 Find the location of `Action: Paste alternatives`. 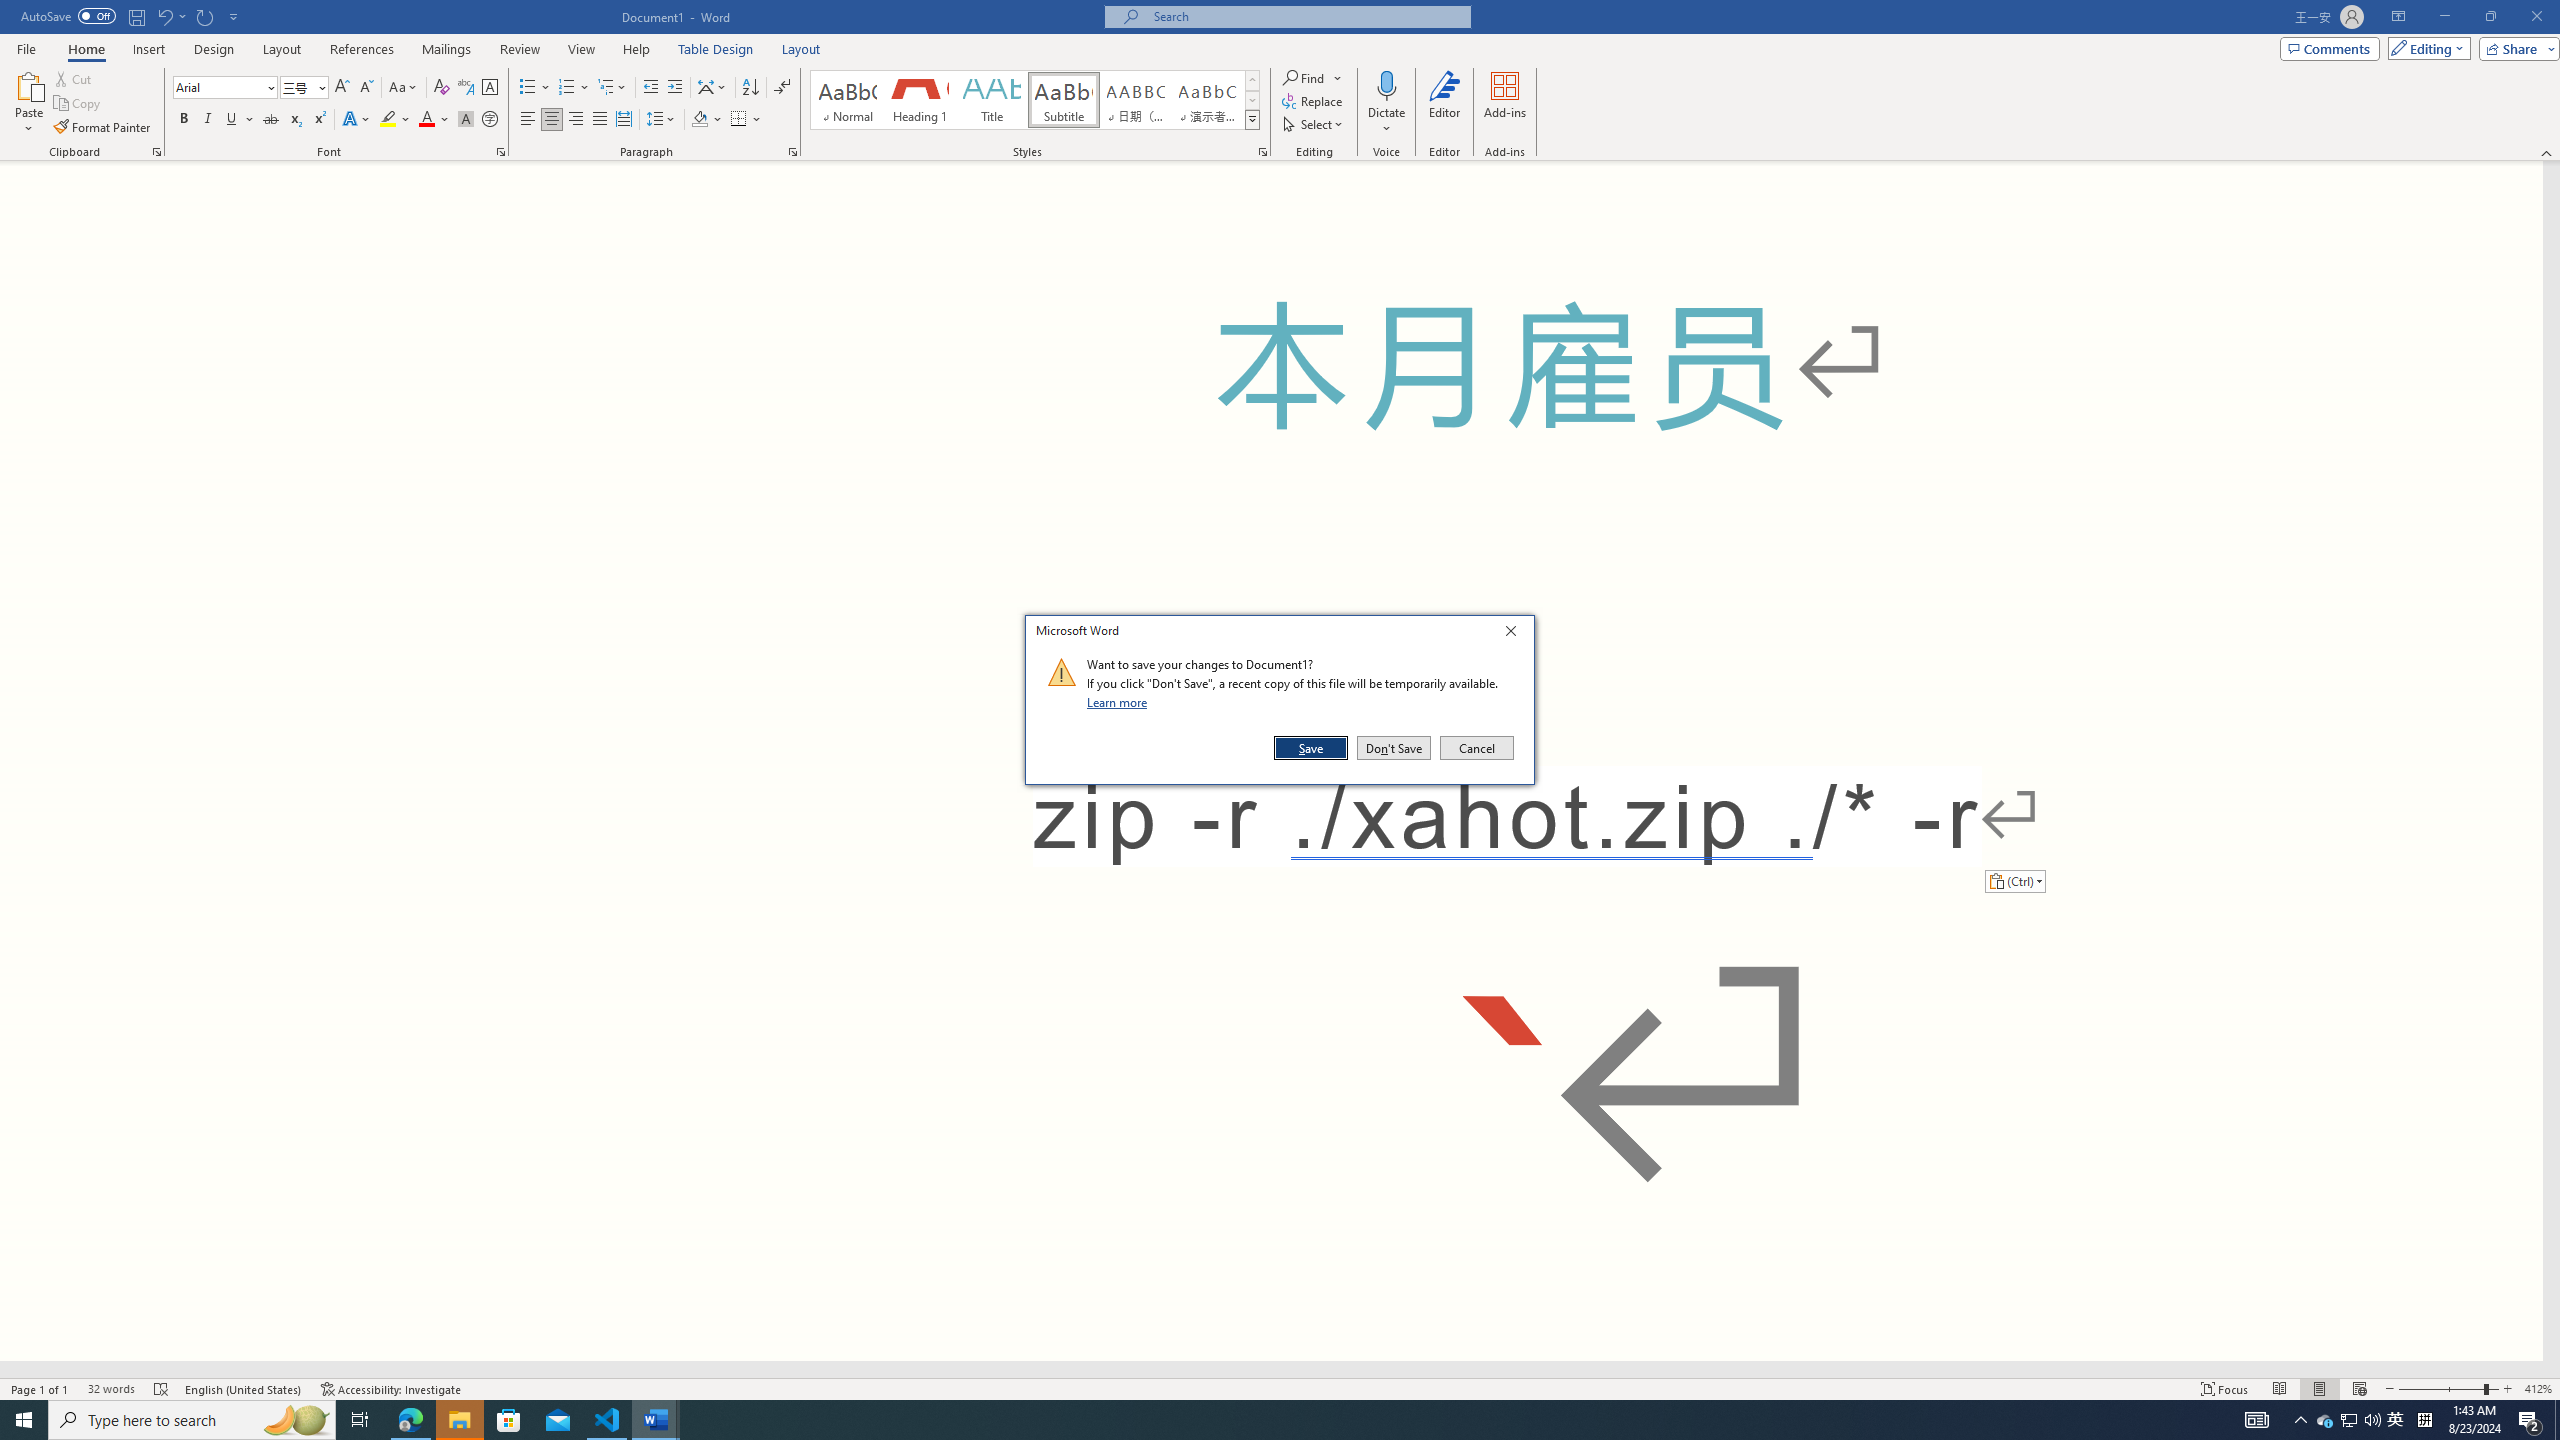

Action: Paste alternatives is located at coordinates (2014, 880).